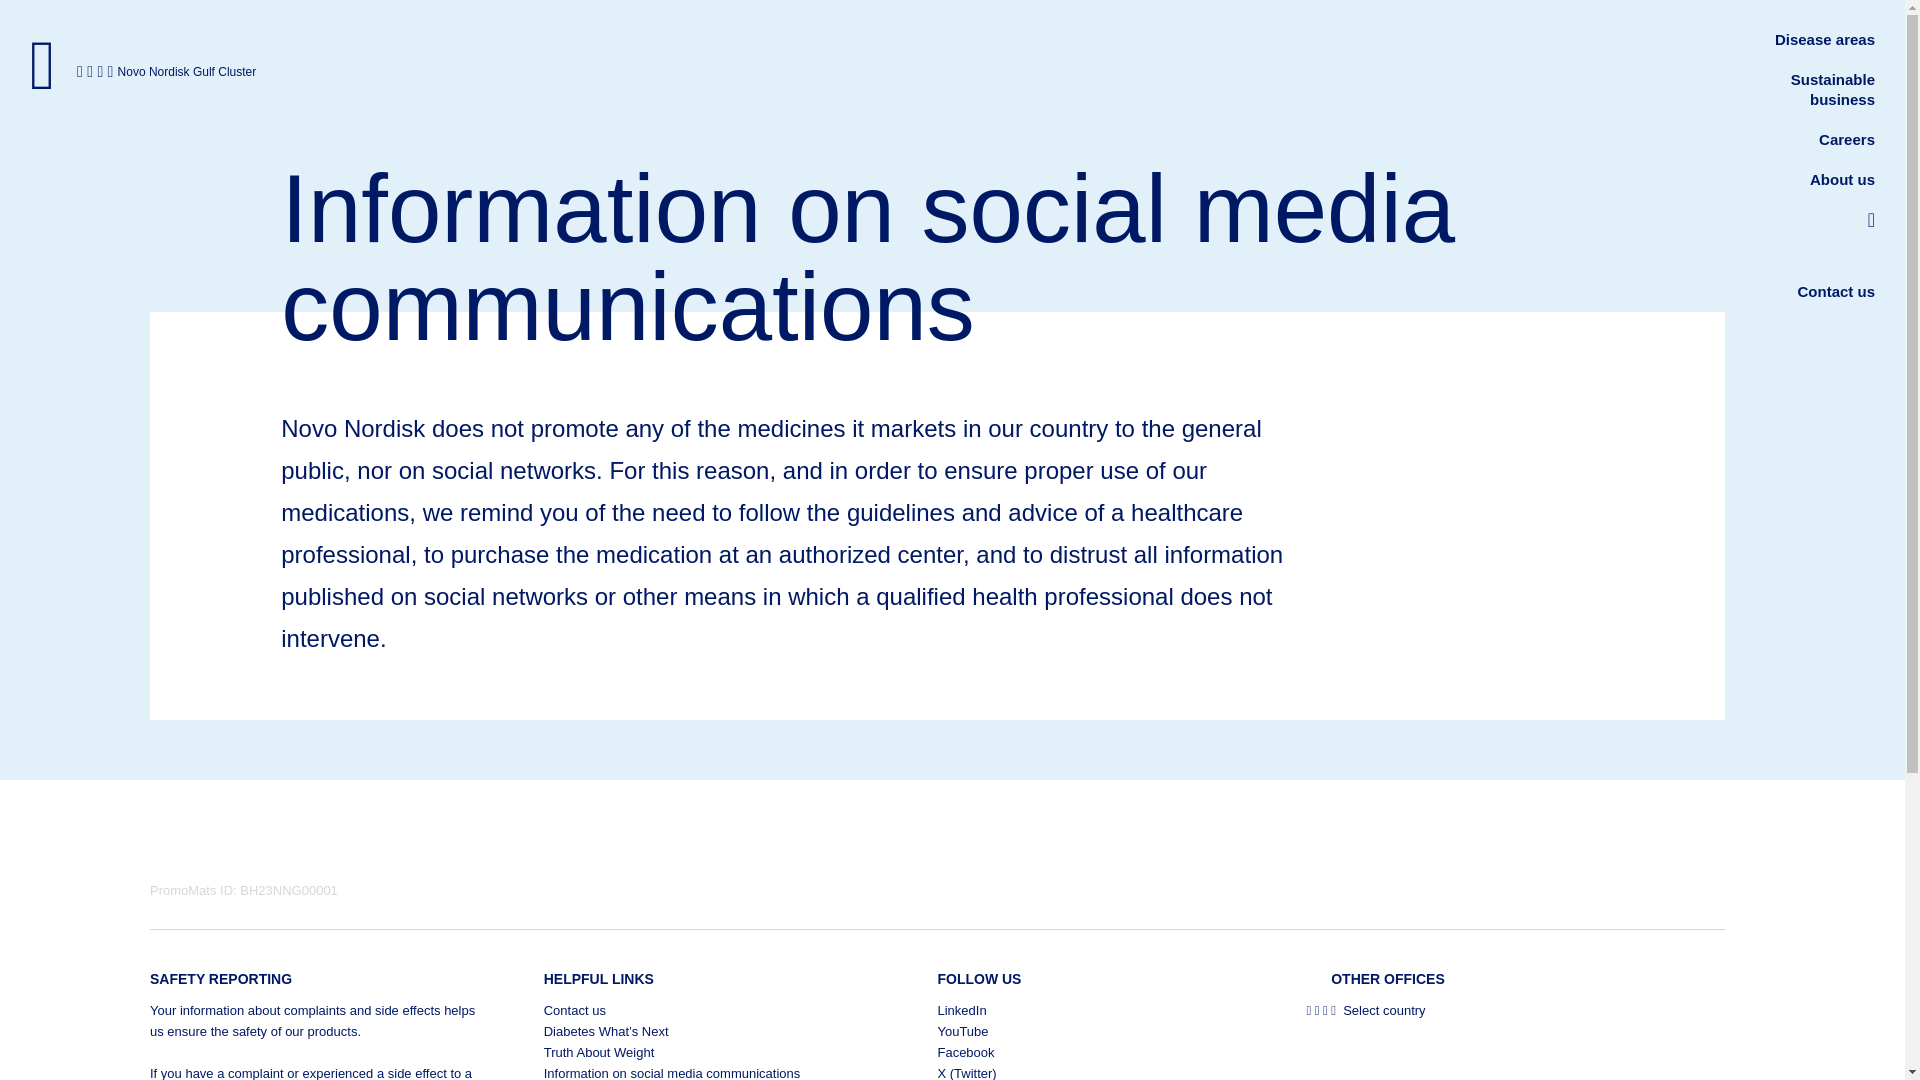  Describe the element at coordinates (1846, 138) in the screenshot. I see `Careers` at that location.